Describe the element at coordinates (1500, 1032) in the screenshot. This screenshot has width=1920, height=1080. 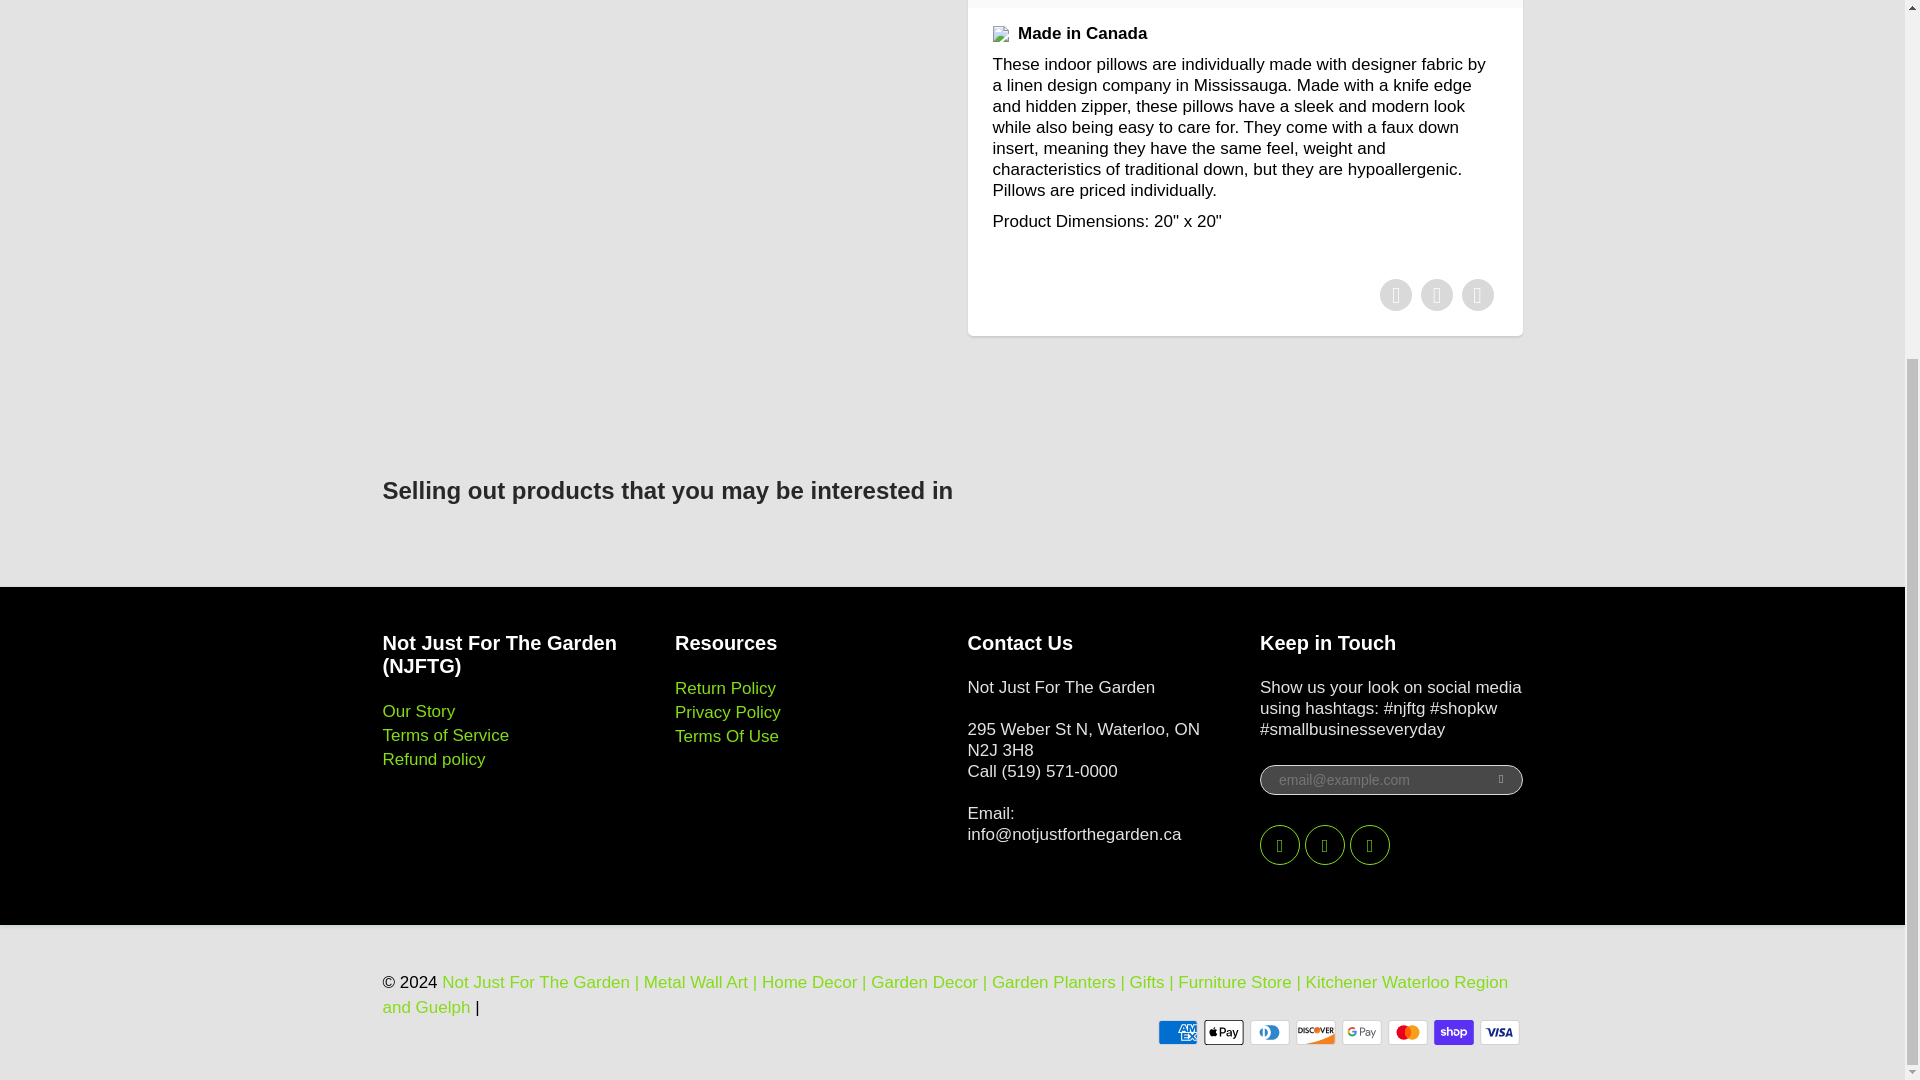
I see `Visa` at that location.